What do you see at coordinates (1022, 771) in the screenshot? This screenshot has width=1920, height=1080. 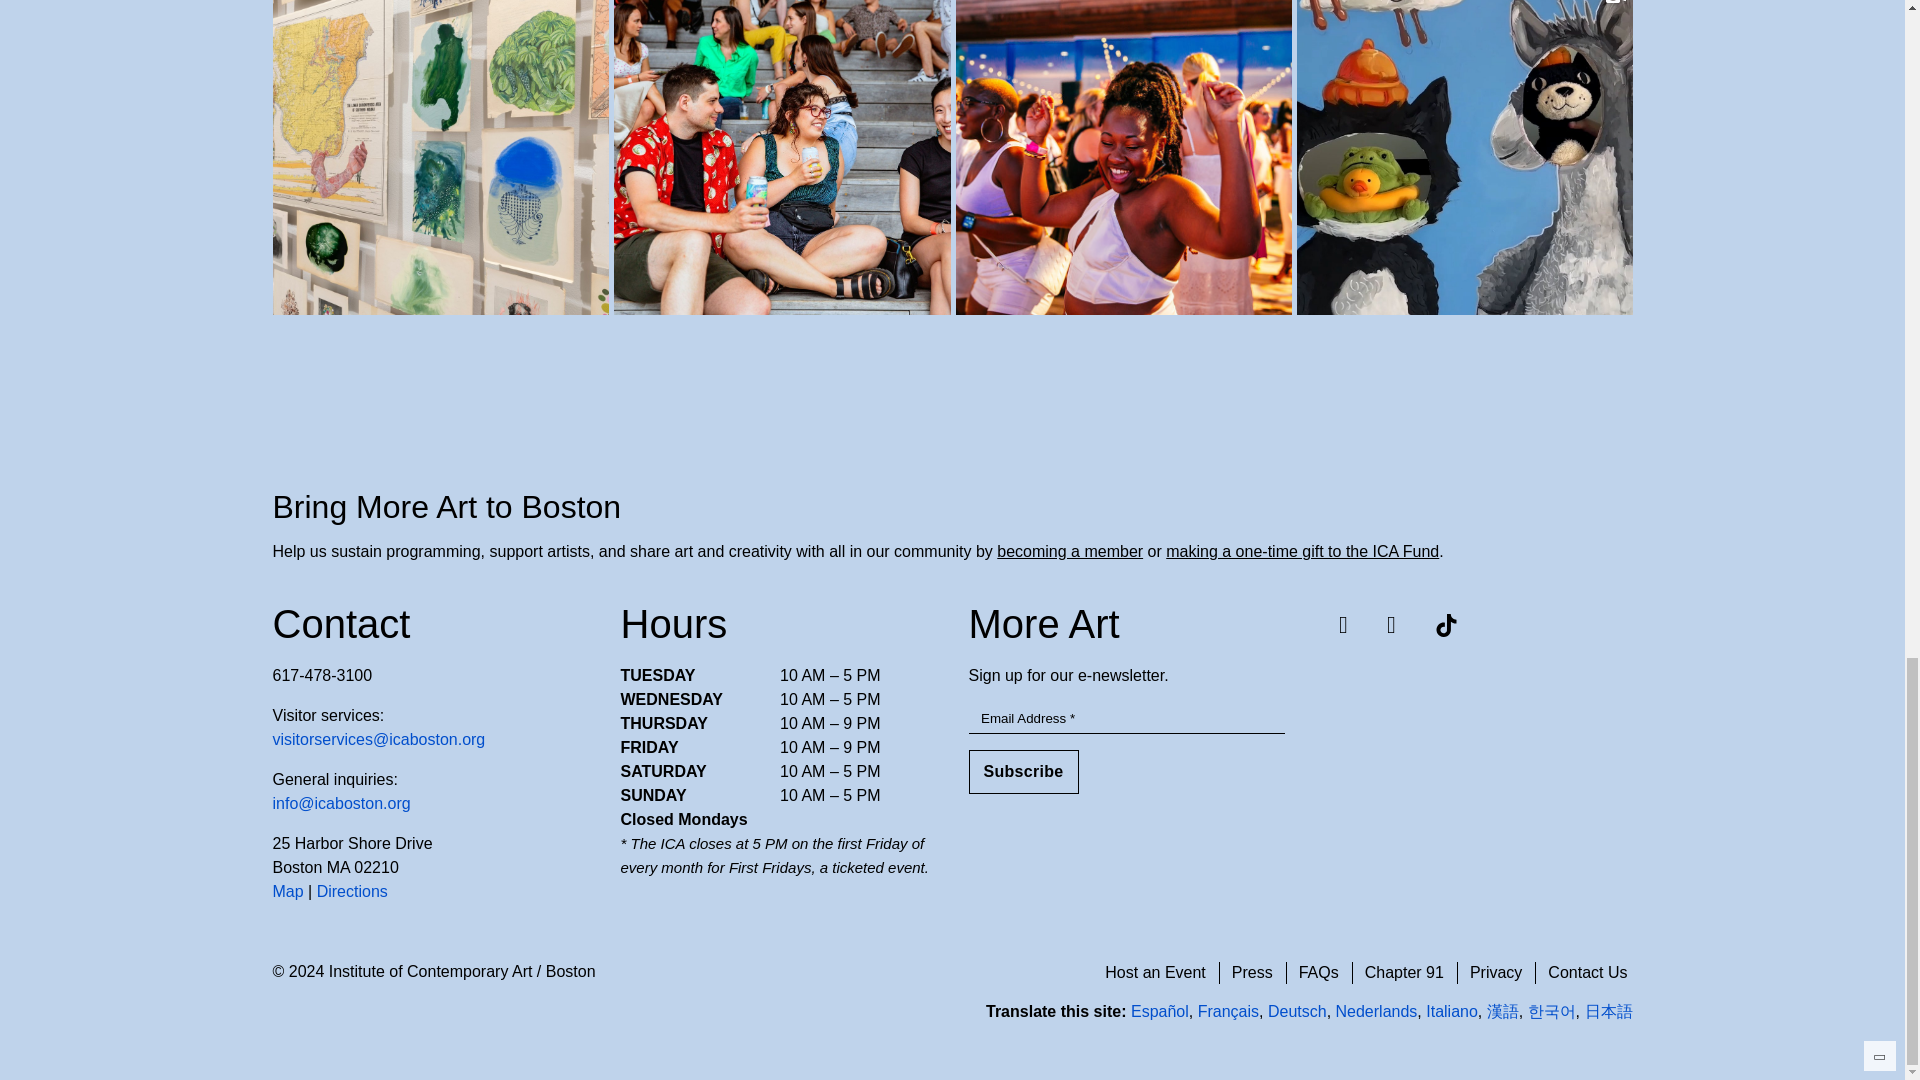 I see `Subscribe` at bounding box center [1022, 771].